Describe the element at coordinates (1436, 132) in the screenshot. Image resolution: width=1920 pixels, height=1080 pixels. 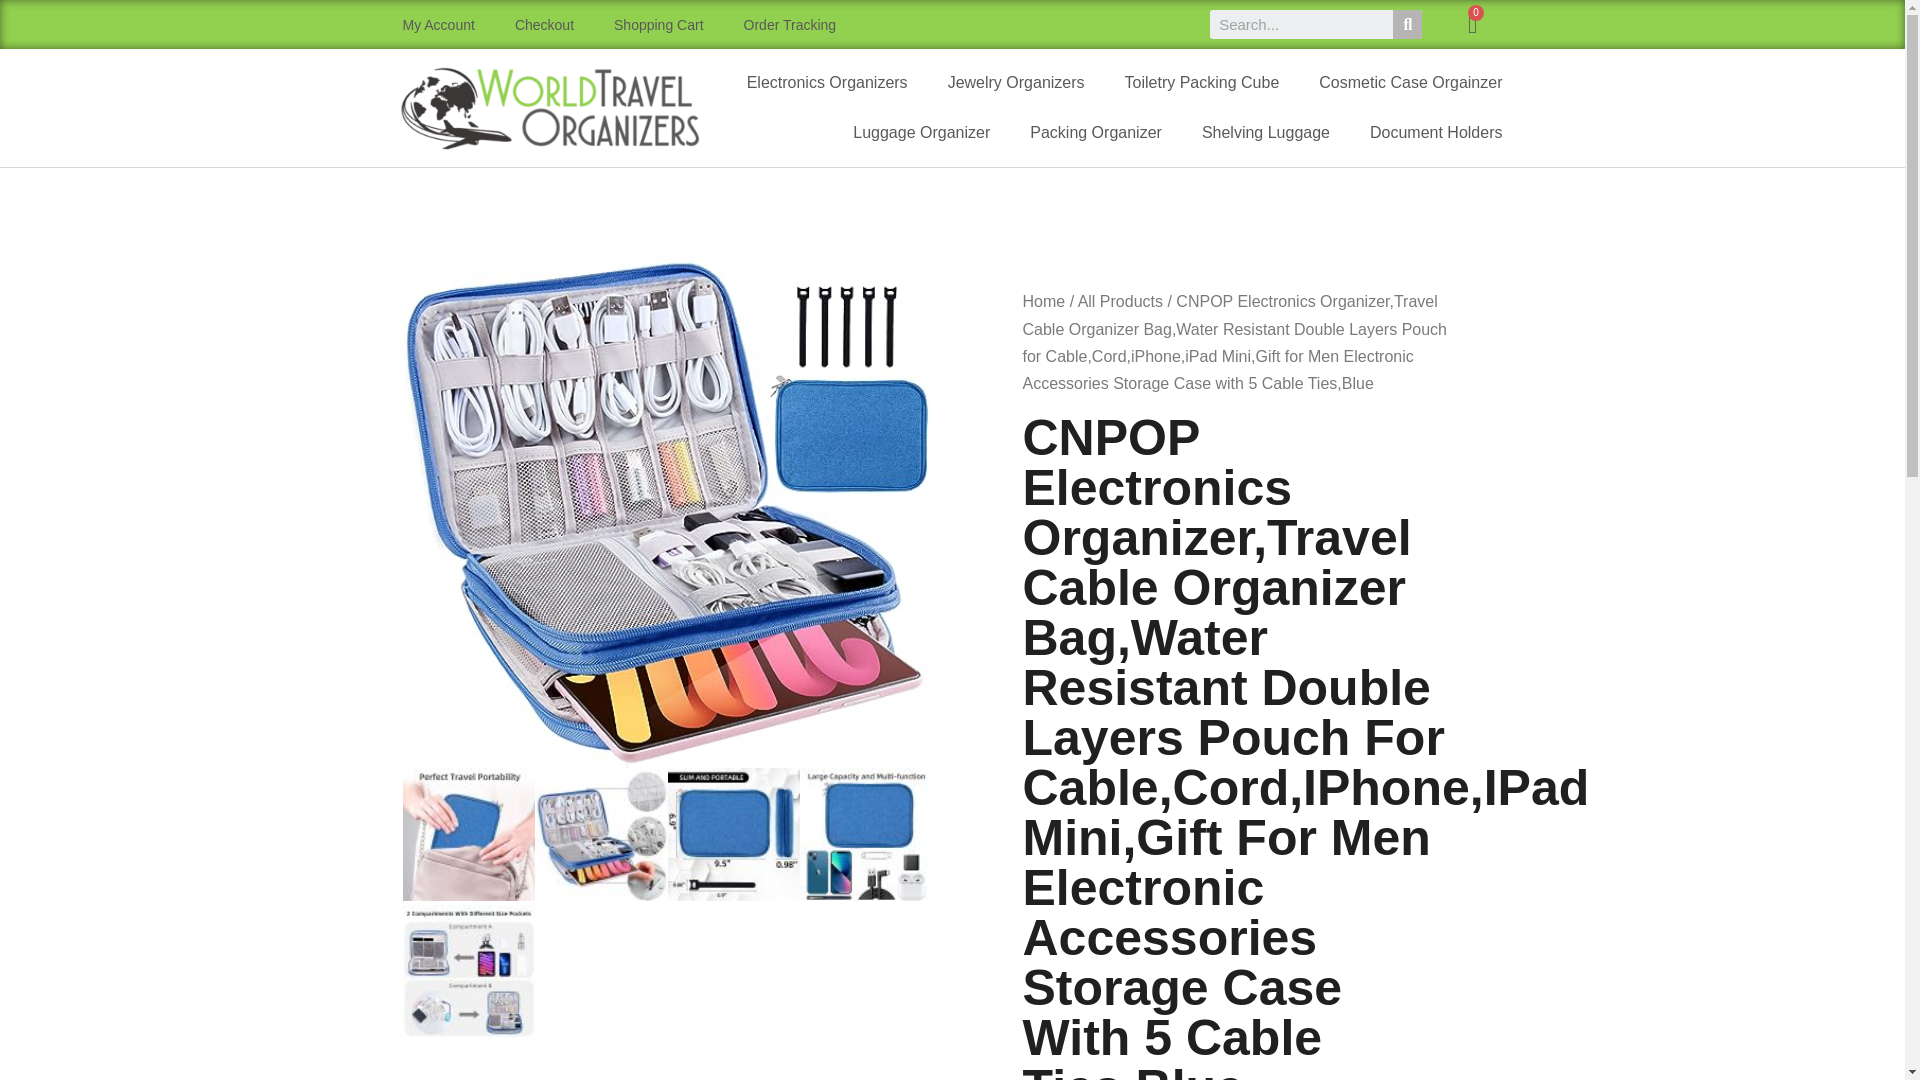
I see `Document Holders` at that location.